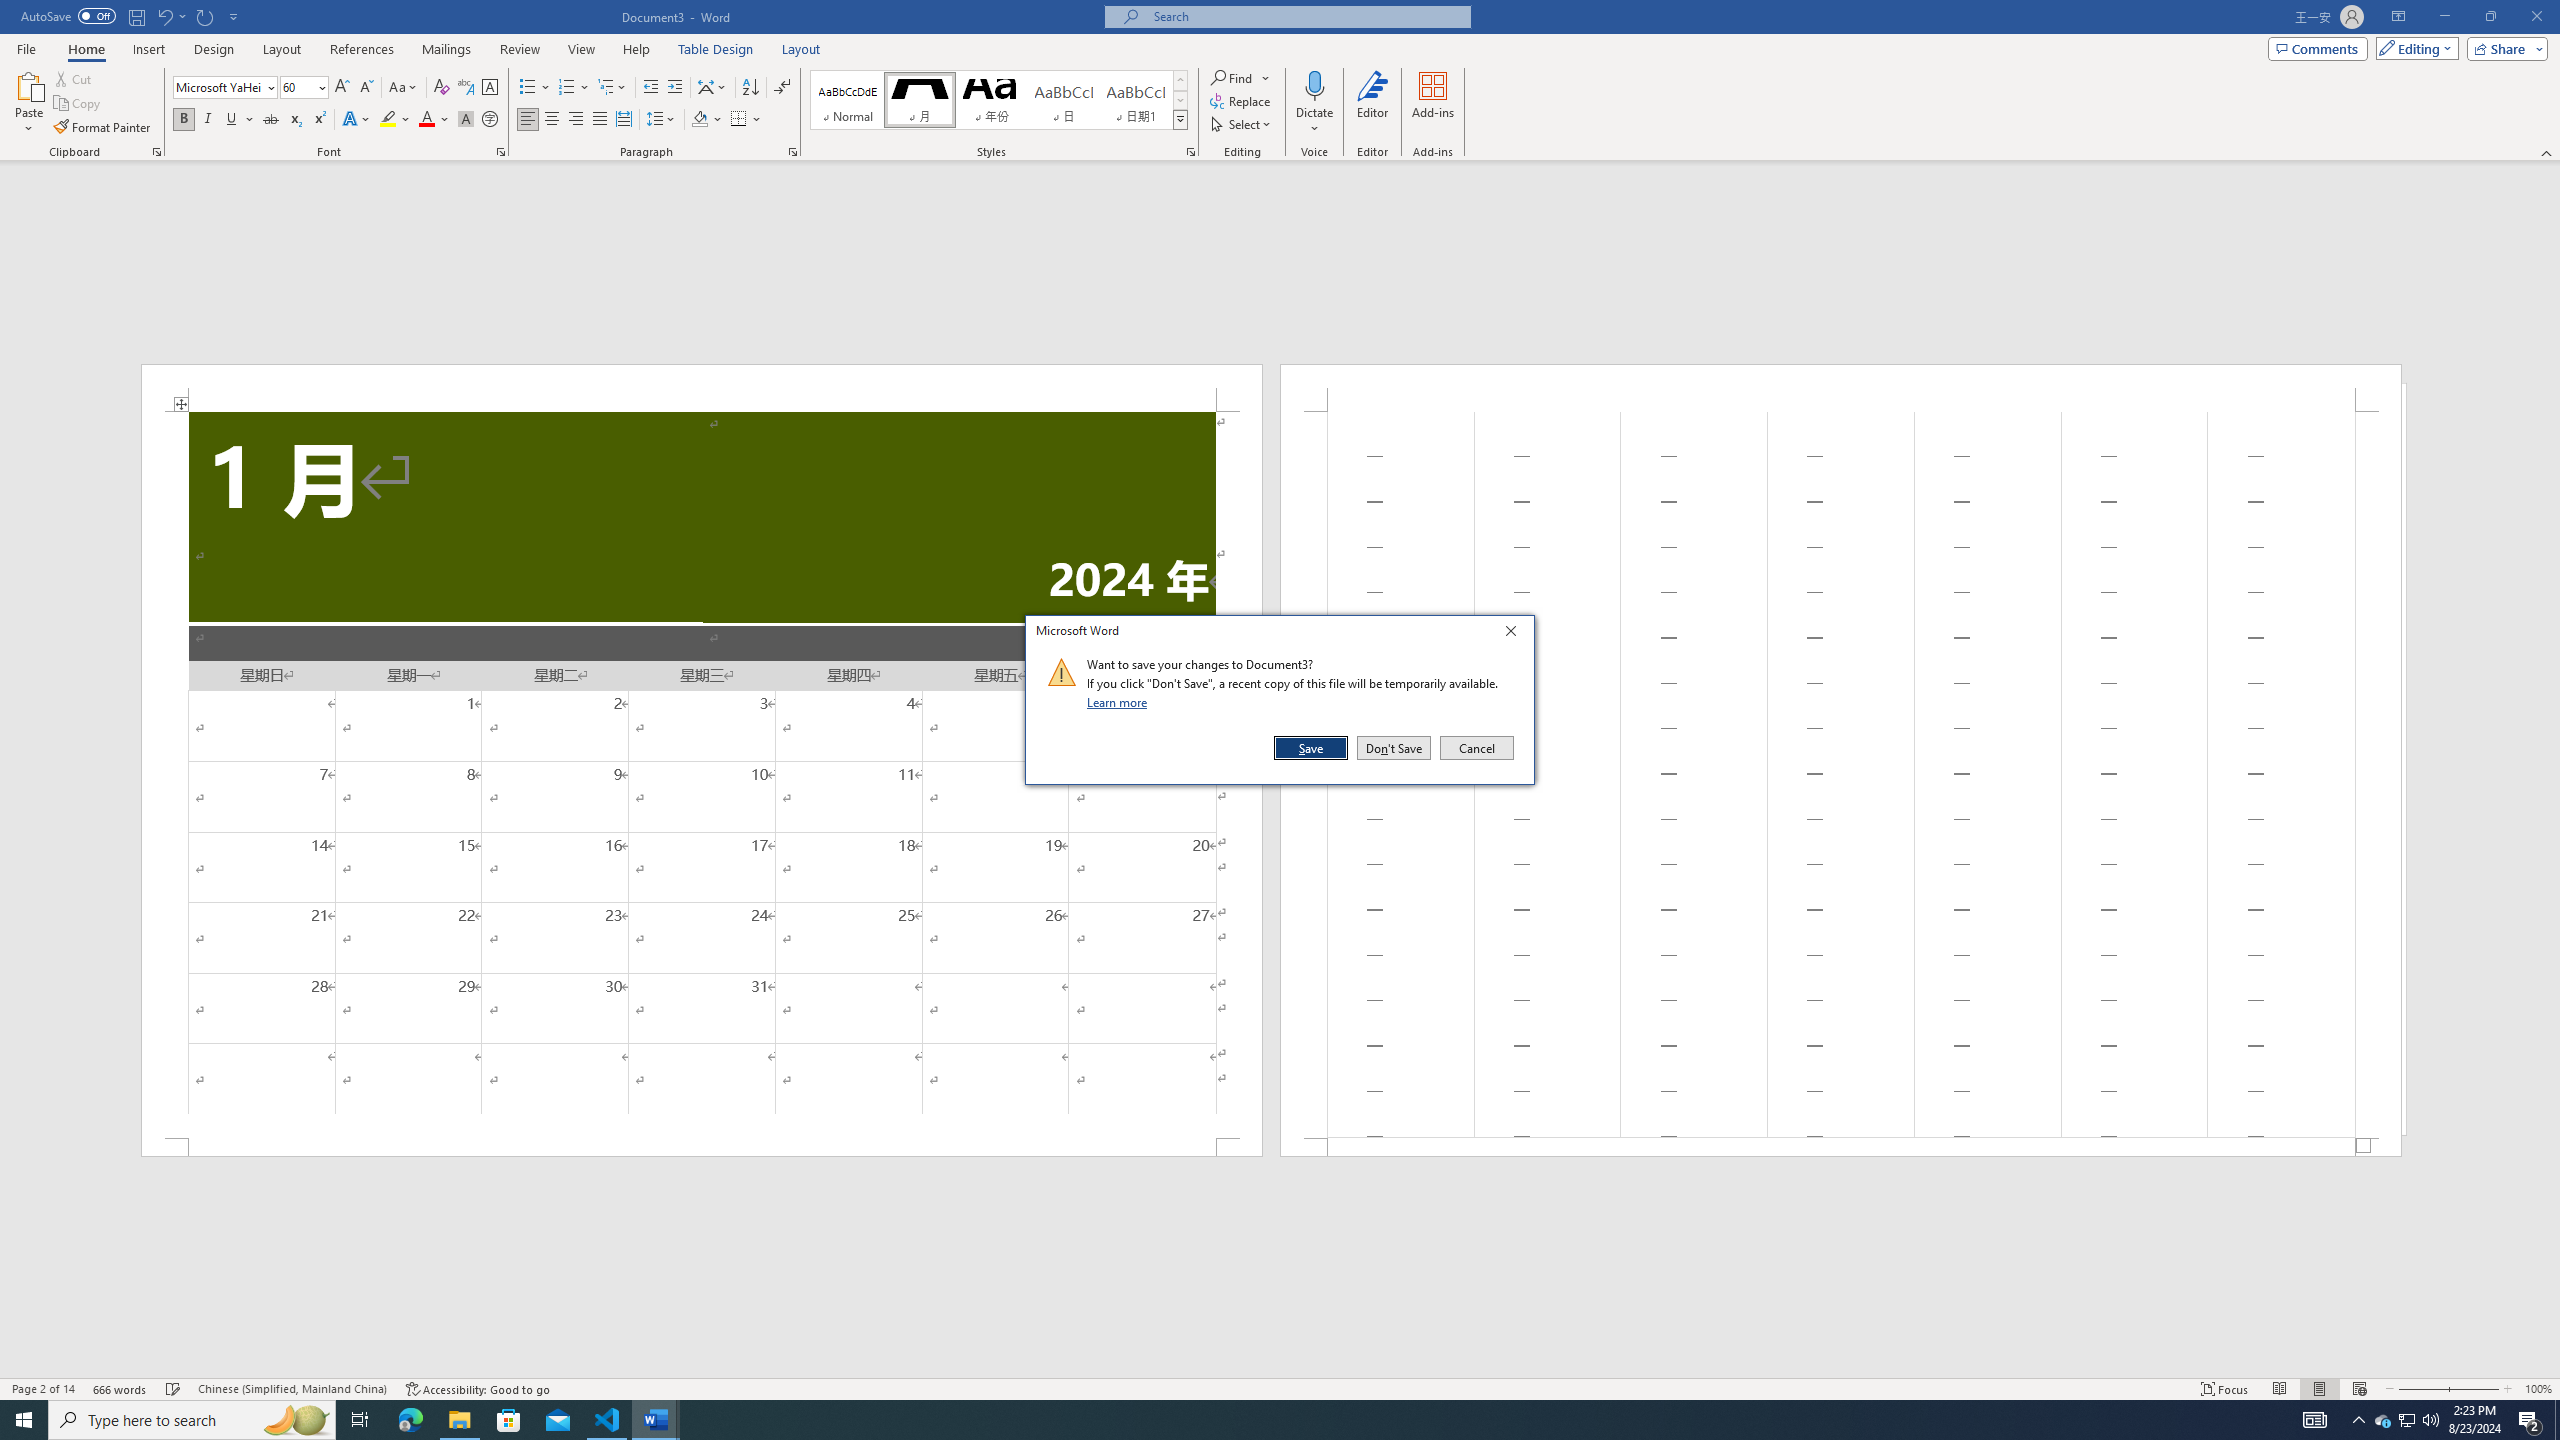  I want to click on Decrease Indent, so click(652, 88).